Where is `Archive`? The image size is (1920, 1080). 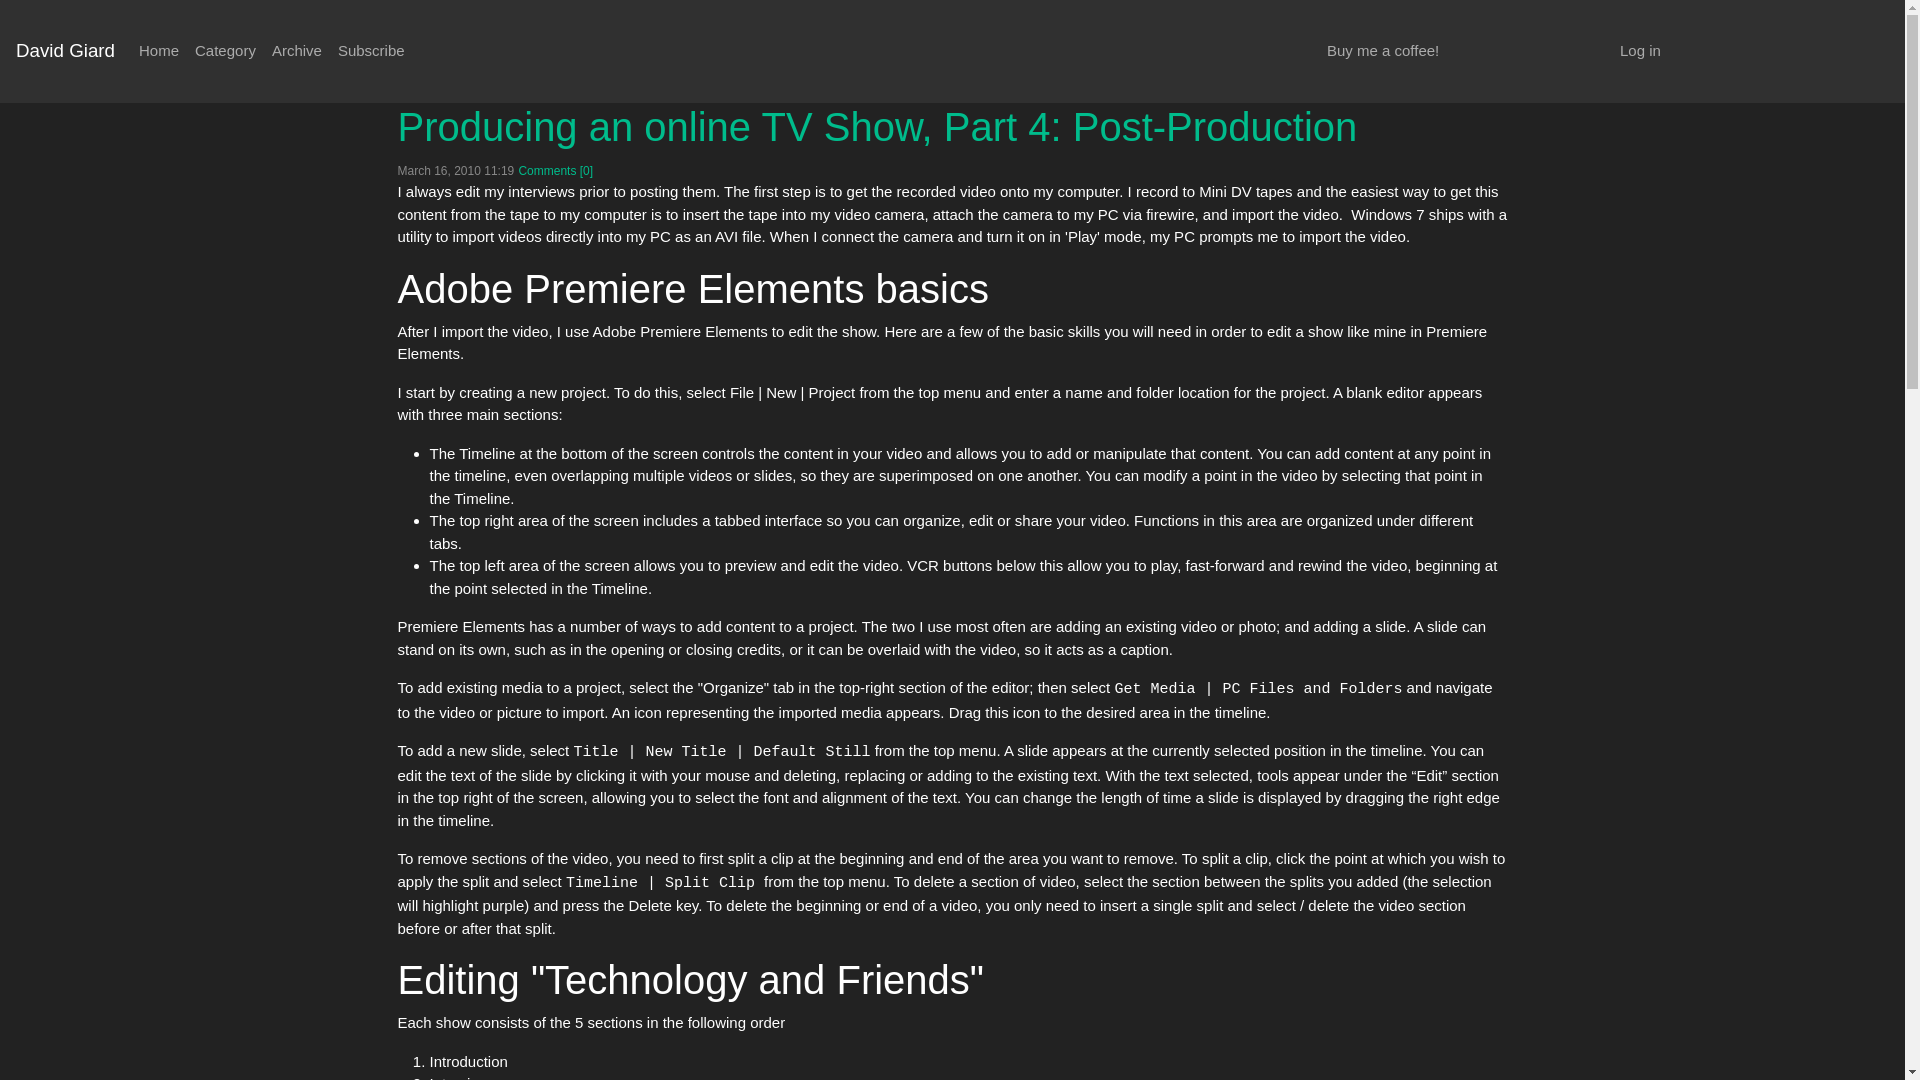
Archive is located at coordinates (297, 52).